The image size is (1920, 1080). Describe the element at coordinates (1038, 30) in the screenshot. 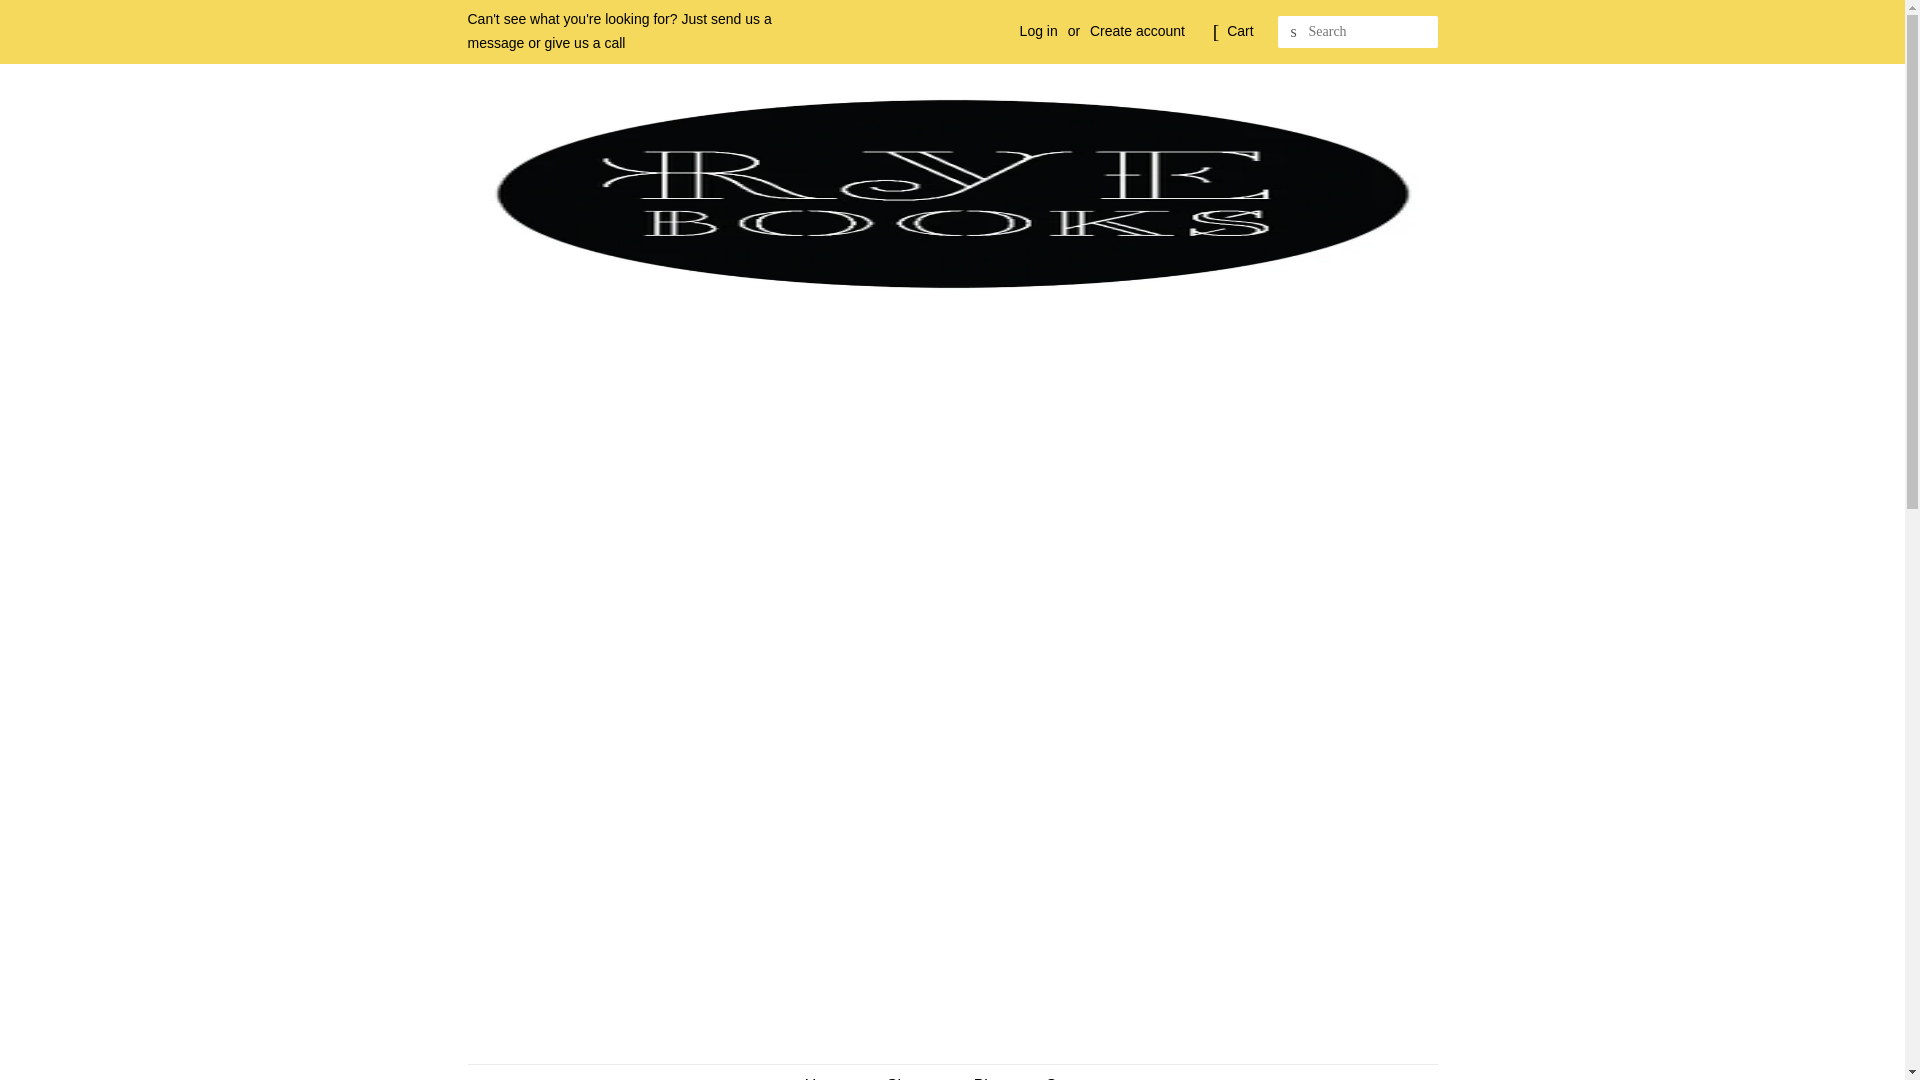

I see `Log in` at that location.